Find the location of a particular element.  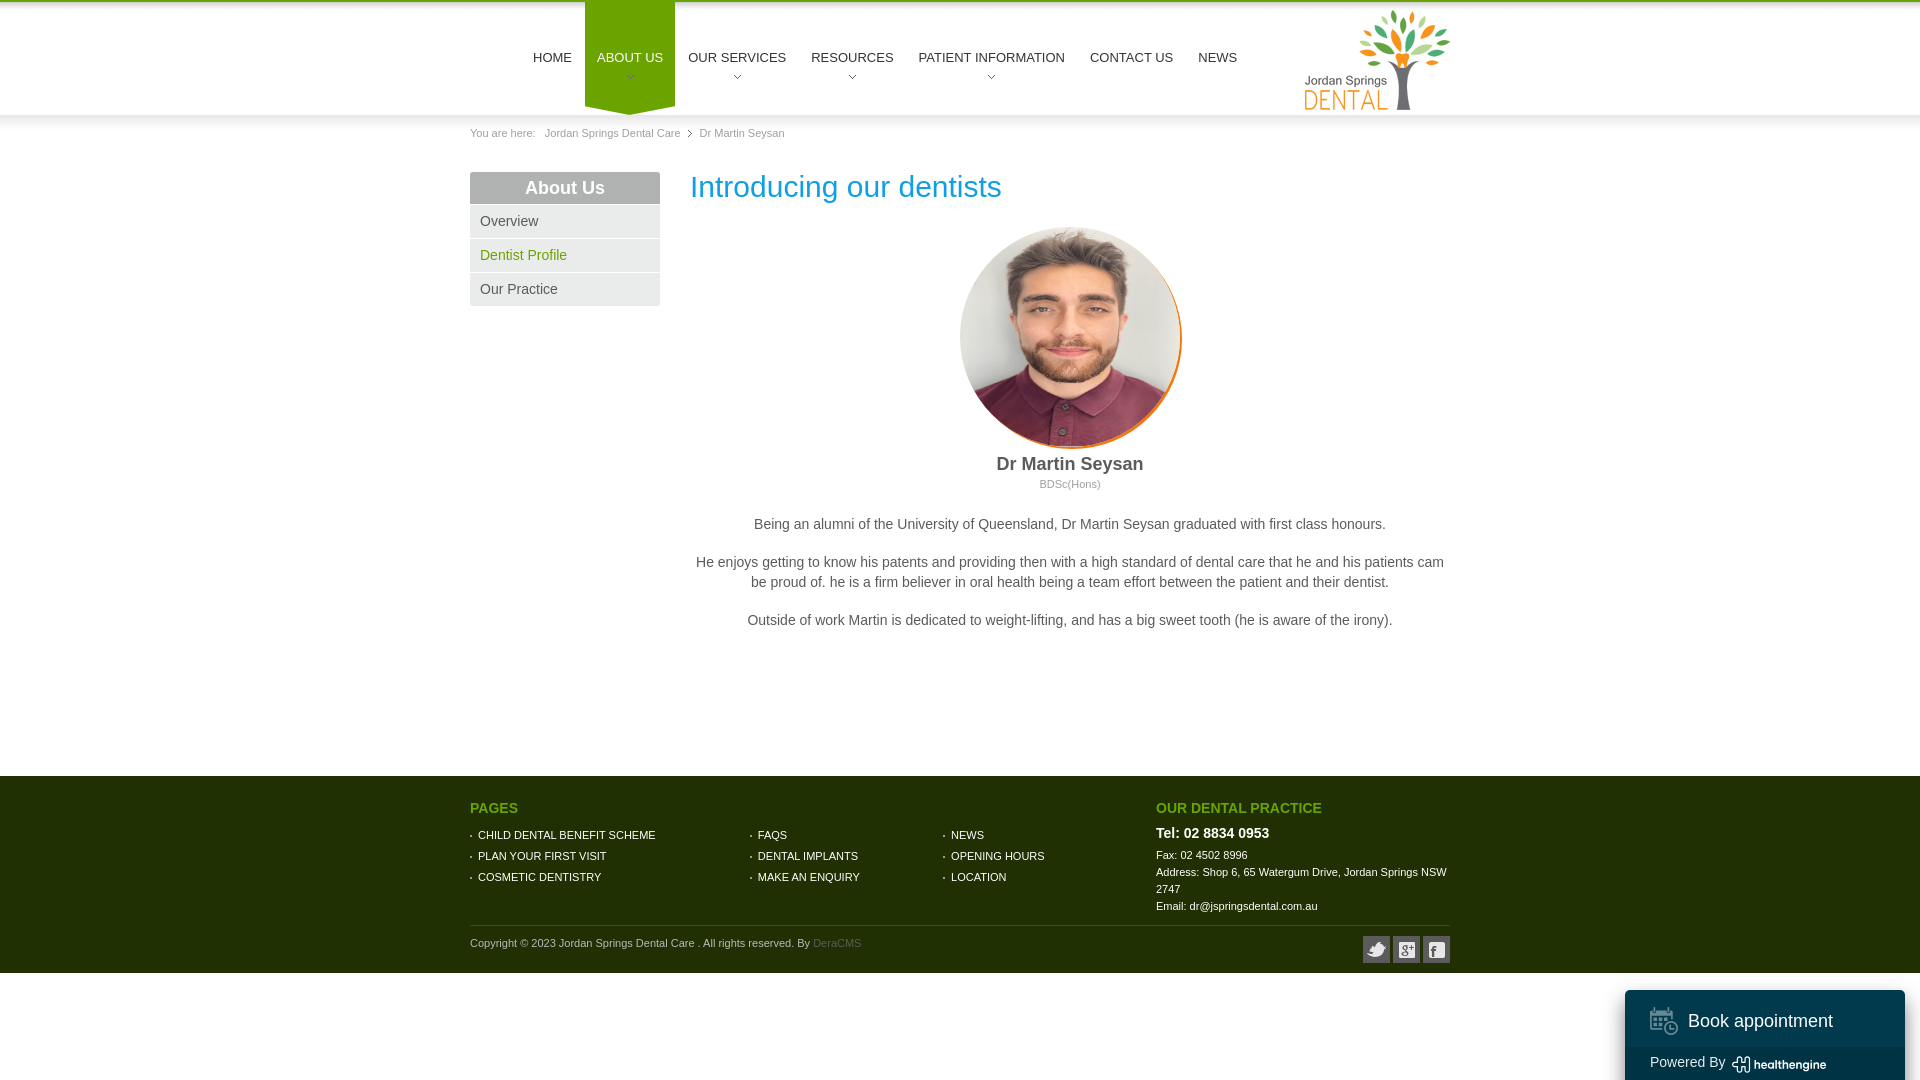

Overview is located at coordinates (565, 222).